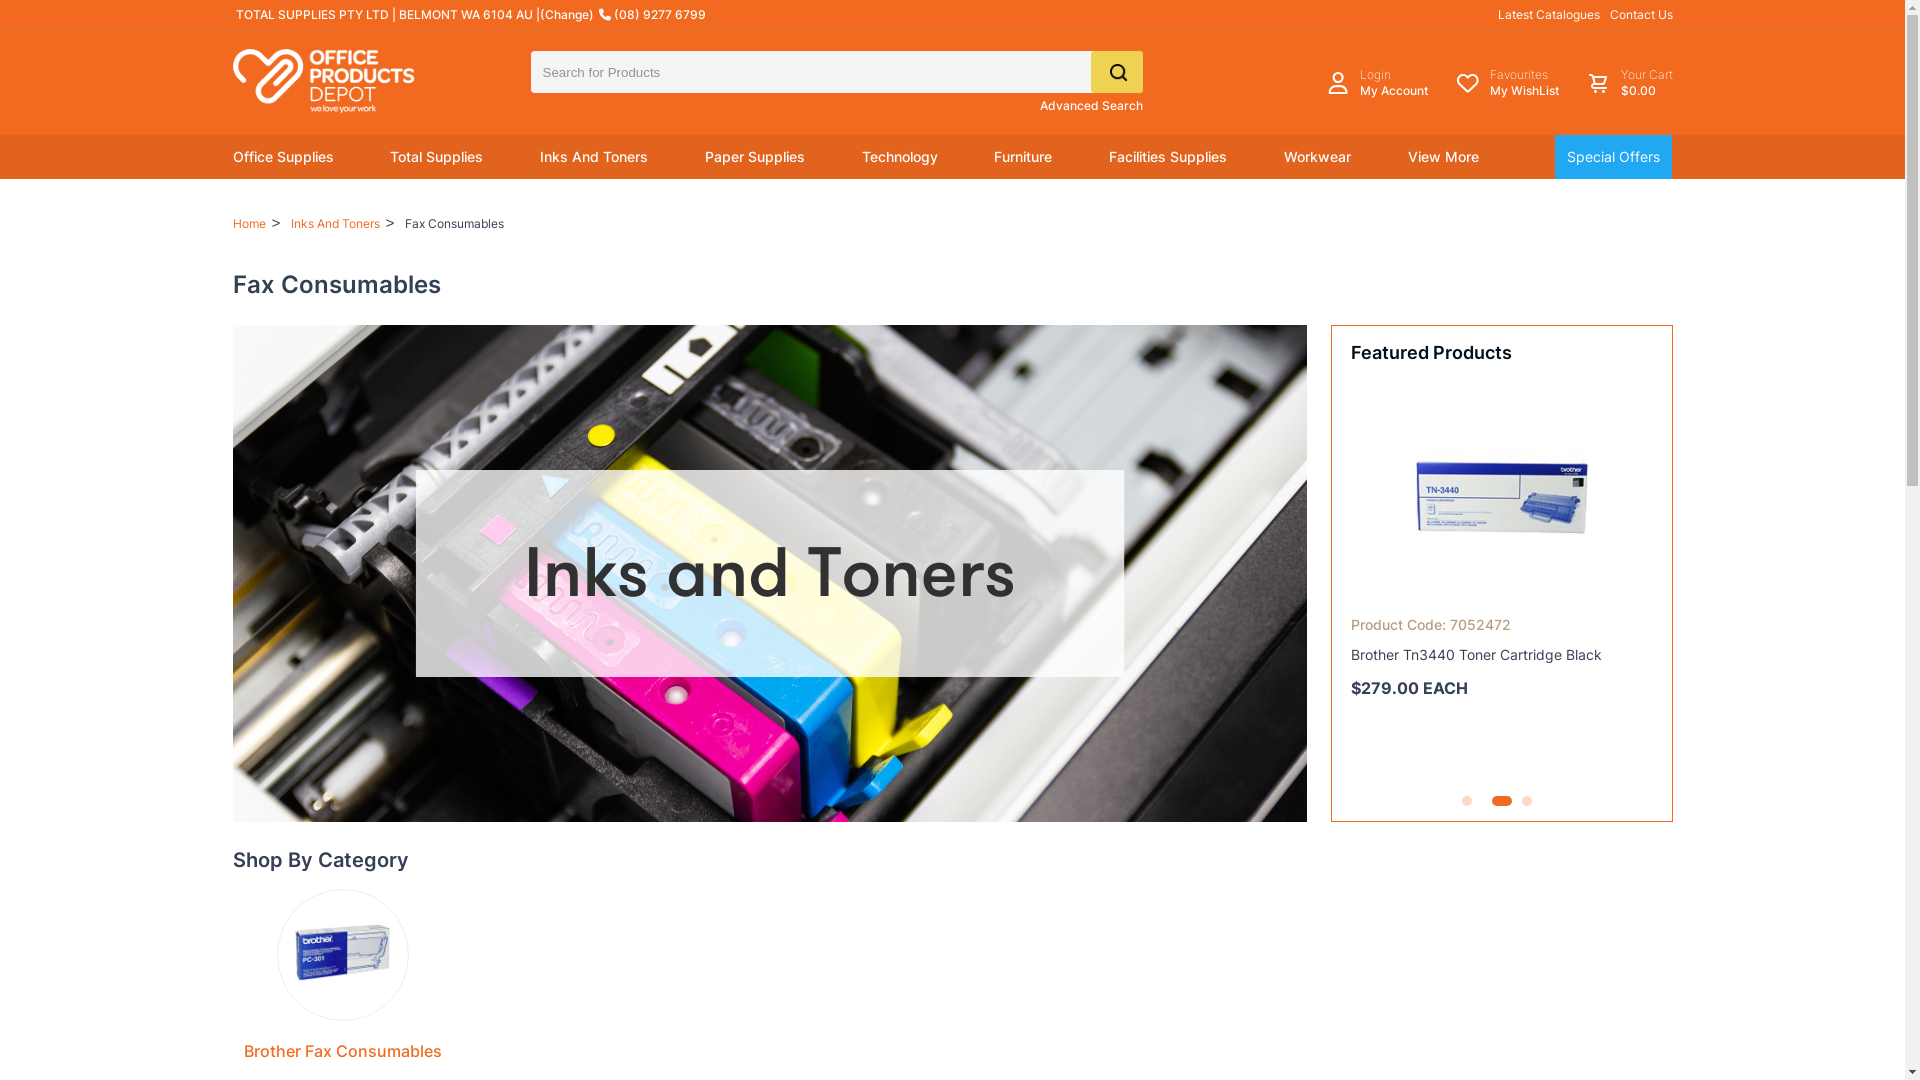 This screenshot has height=1080, width=1920. Describe the element at coordinates (567, 15) in the screenshot. I see `(Change)` at that location.